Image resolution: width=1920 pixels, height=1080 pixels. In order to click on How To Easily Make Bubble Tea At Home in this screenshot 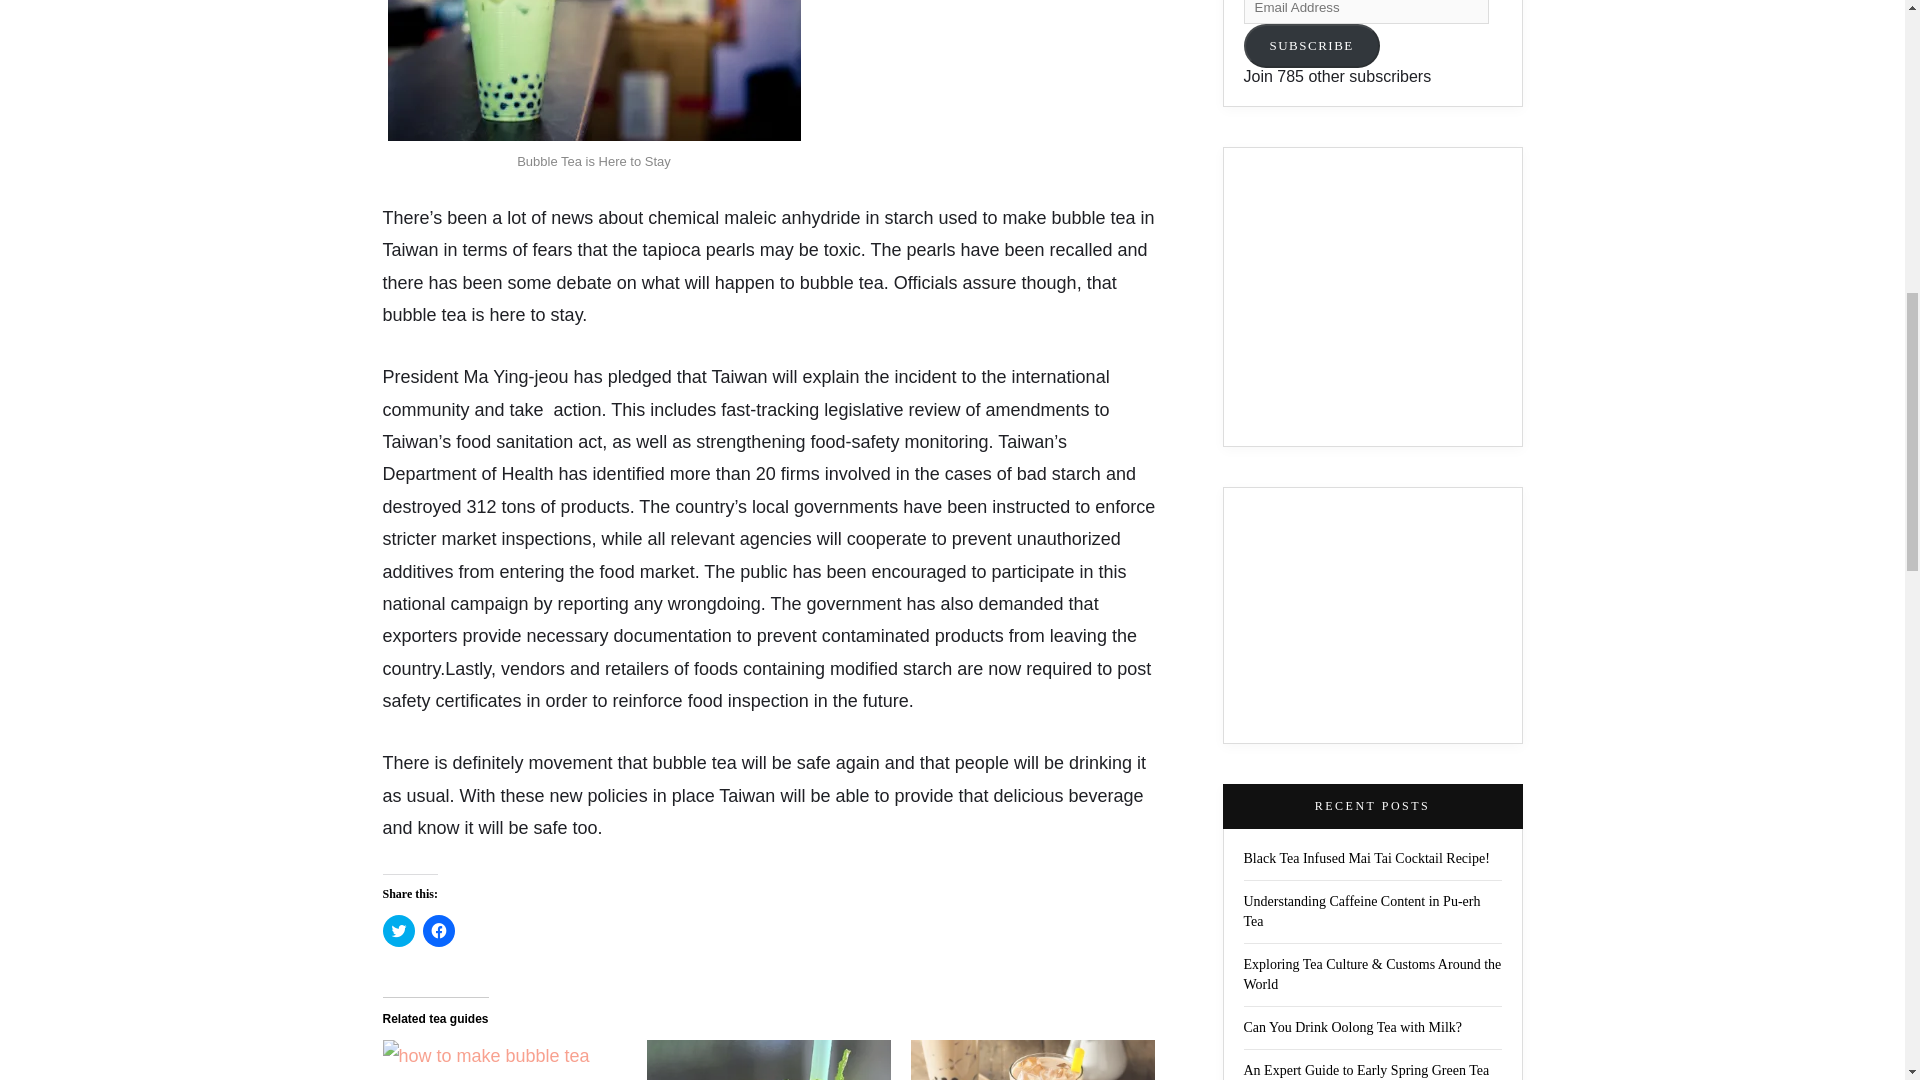, I will do `click(504, 1060)`.